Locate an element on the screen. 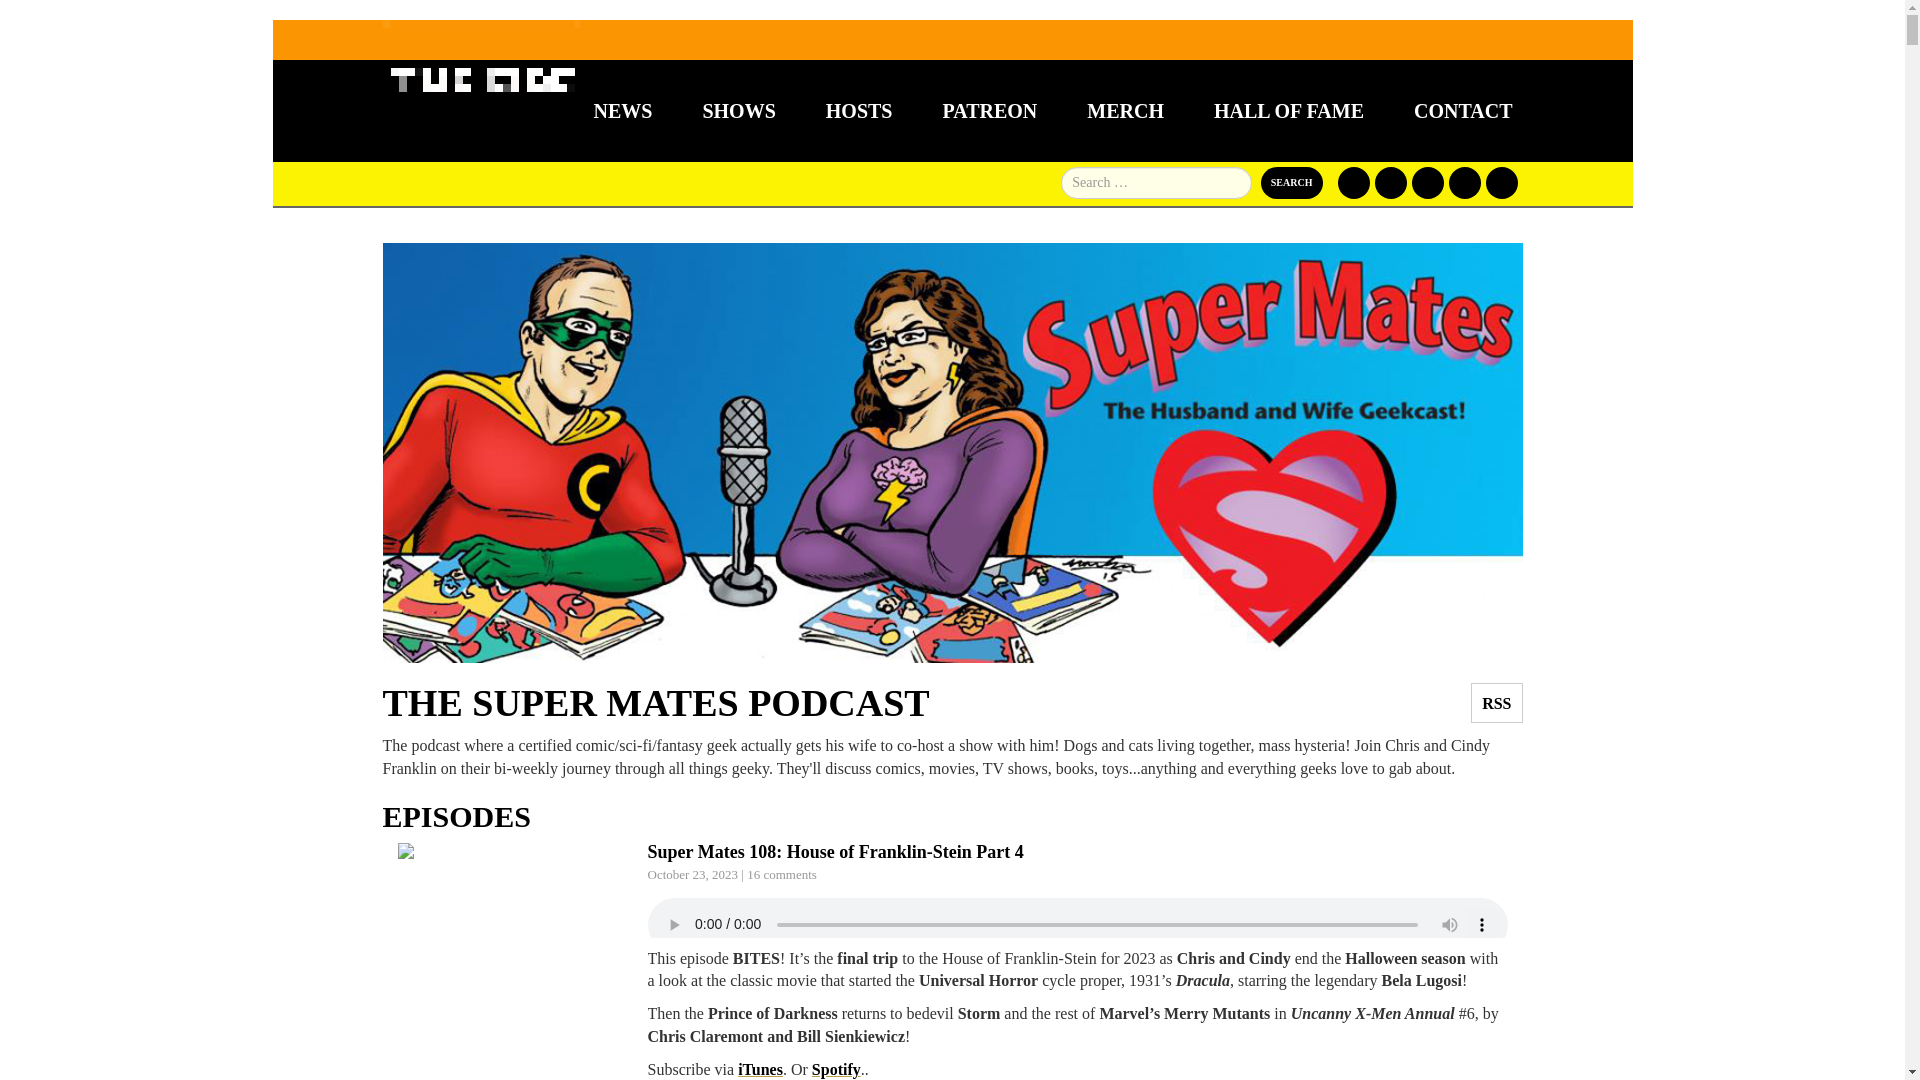  CONTACT is located at coordinates (1462, 111).